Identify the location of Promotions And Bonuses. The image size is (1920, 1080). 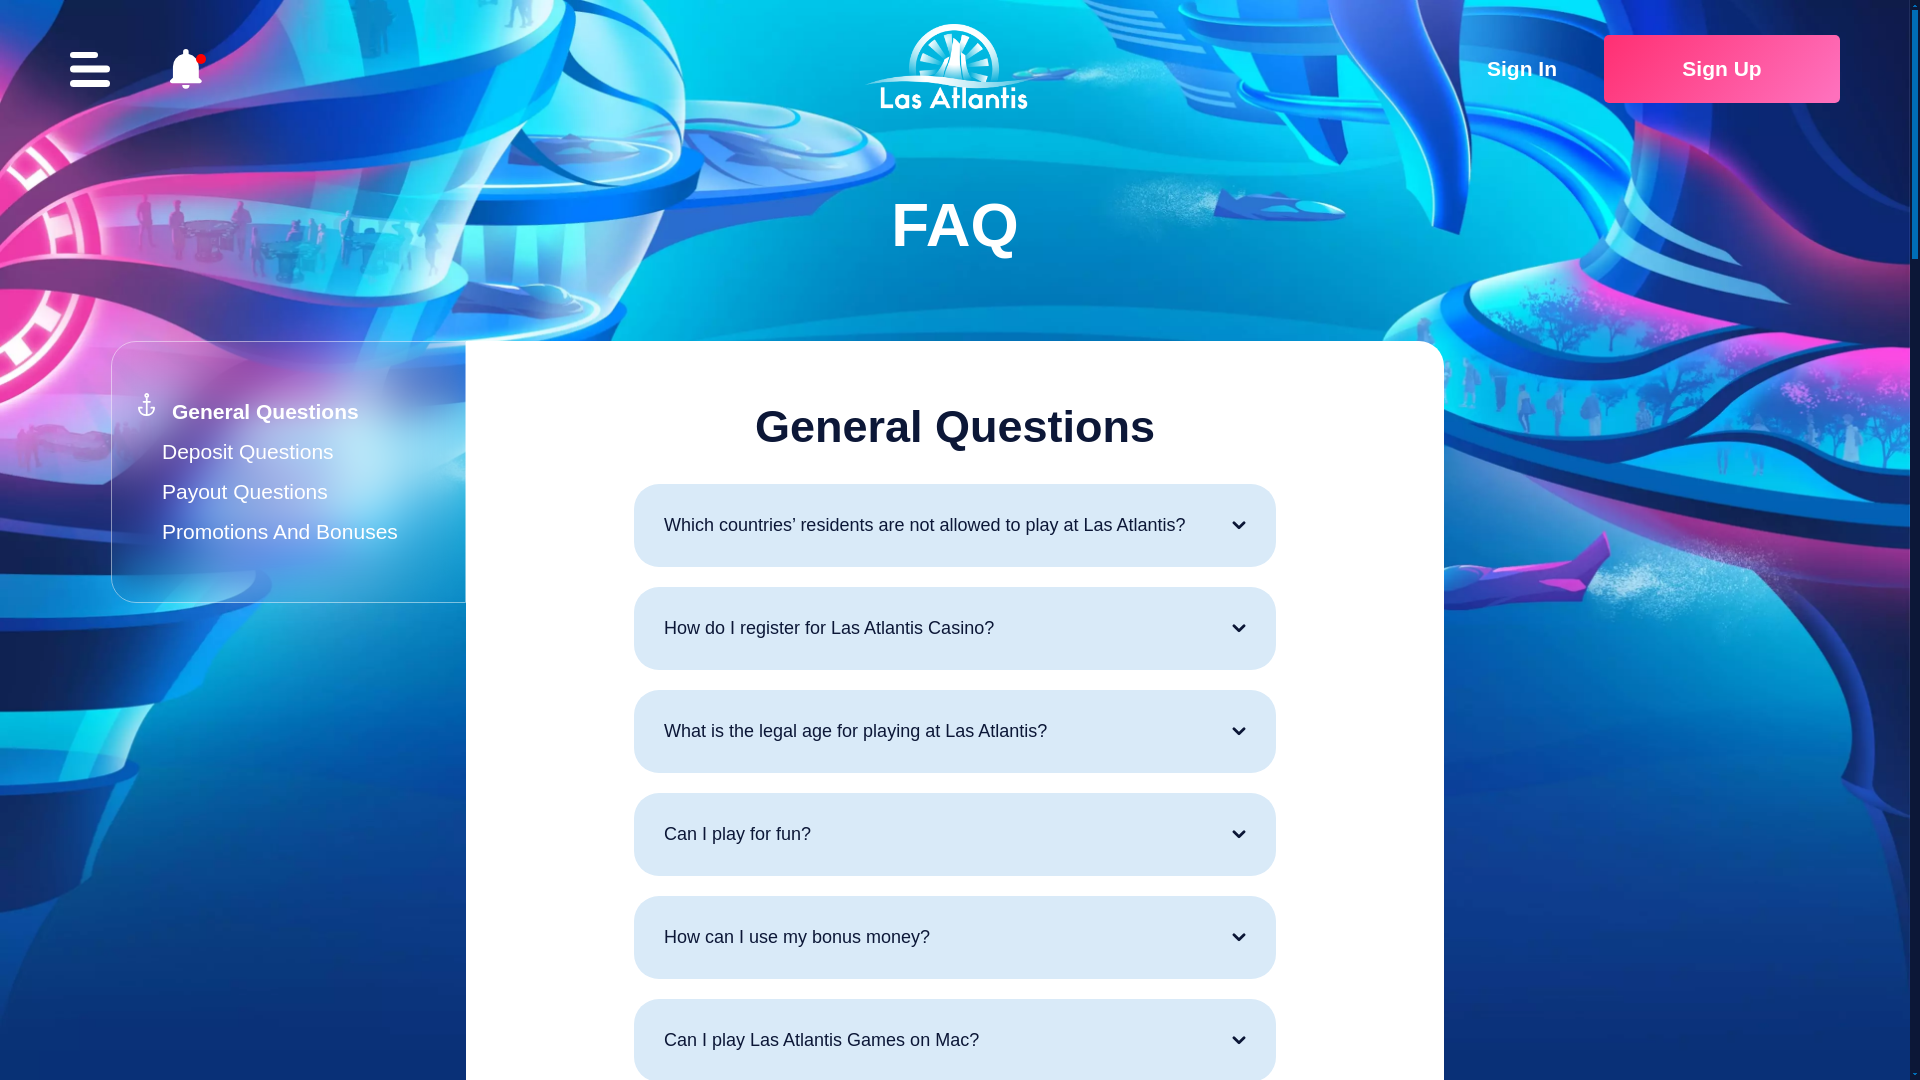
(279, 531).